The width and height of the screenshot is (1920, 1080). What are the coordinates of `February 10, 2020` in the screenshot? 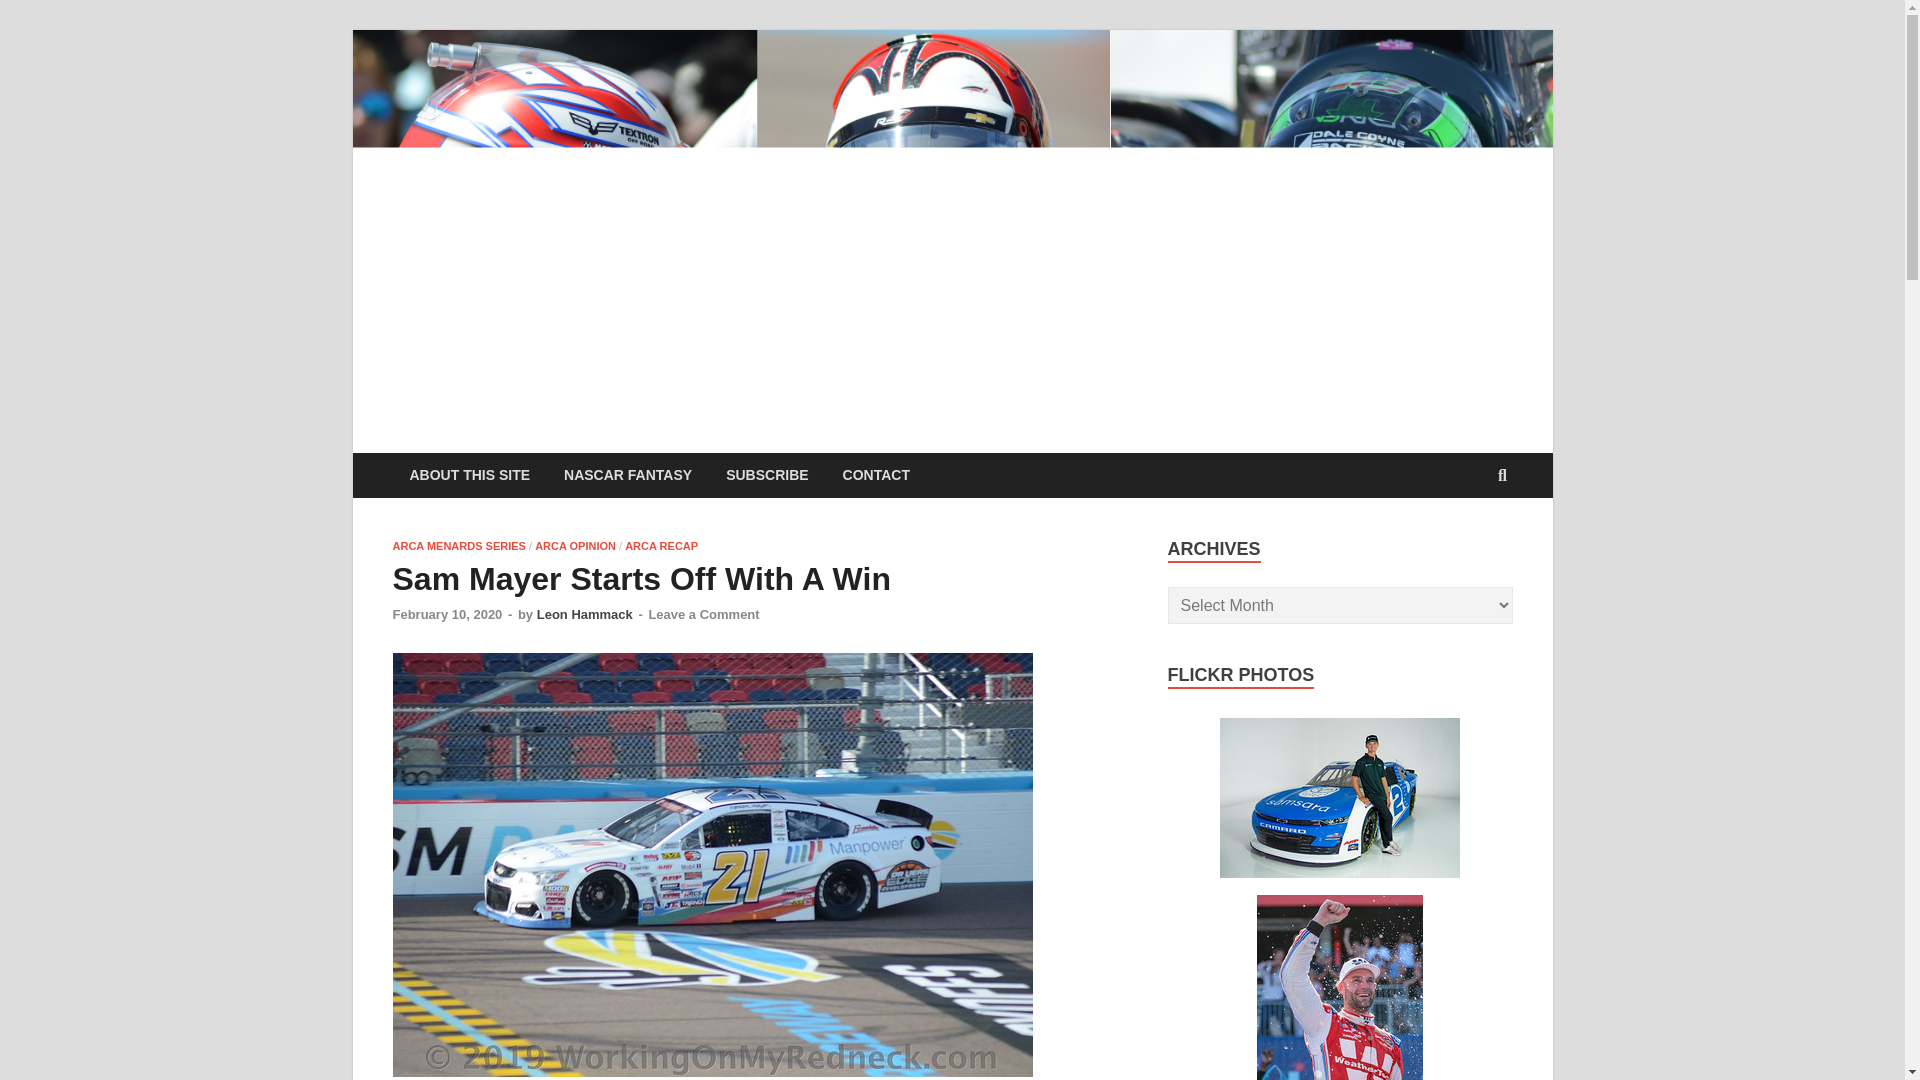 It's located at (446, 614).